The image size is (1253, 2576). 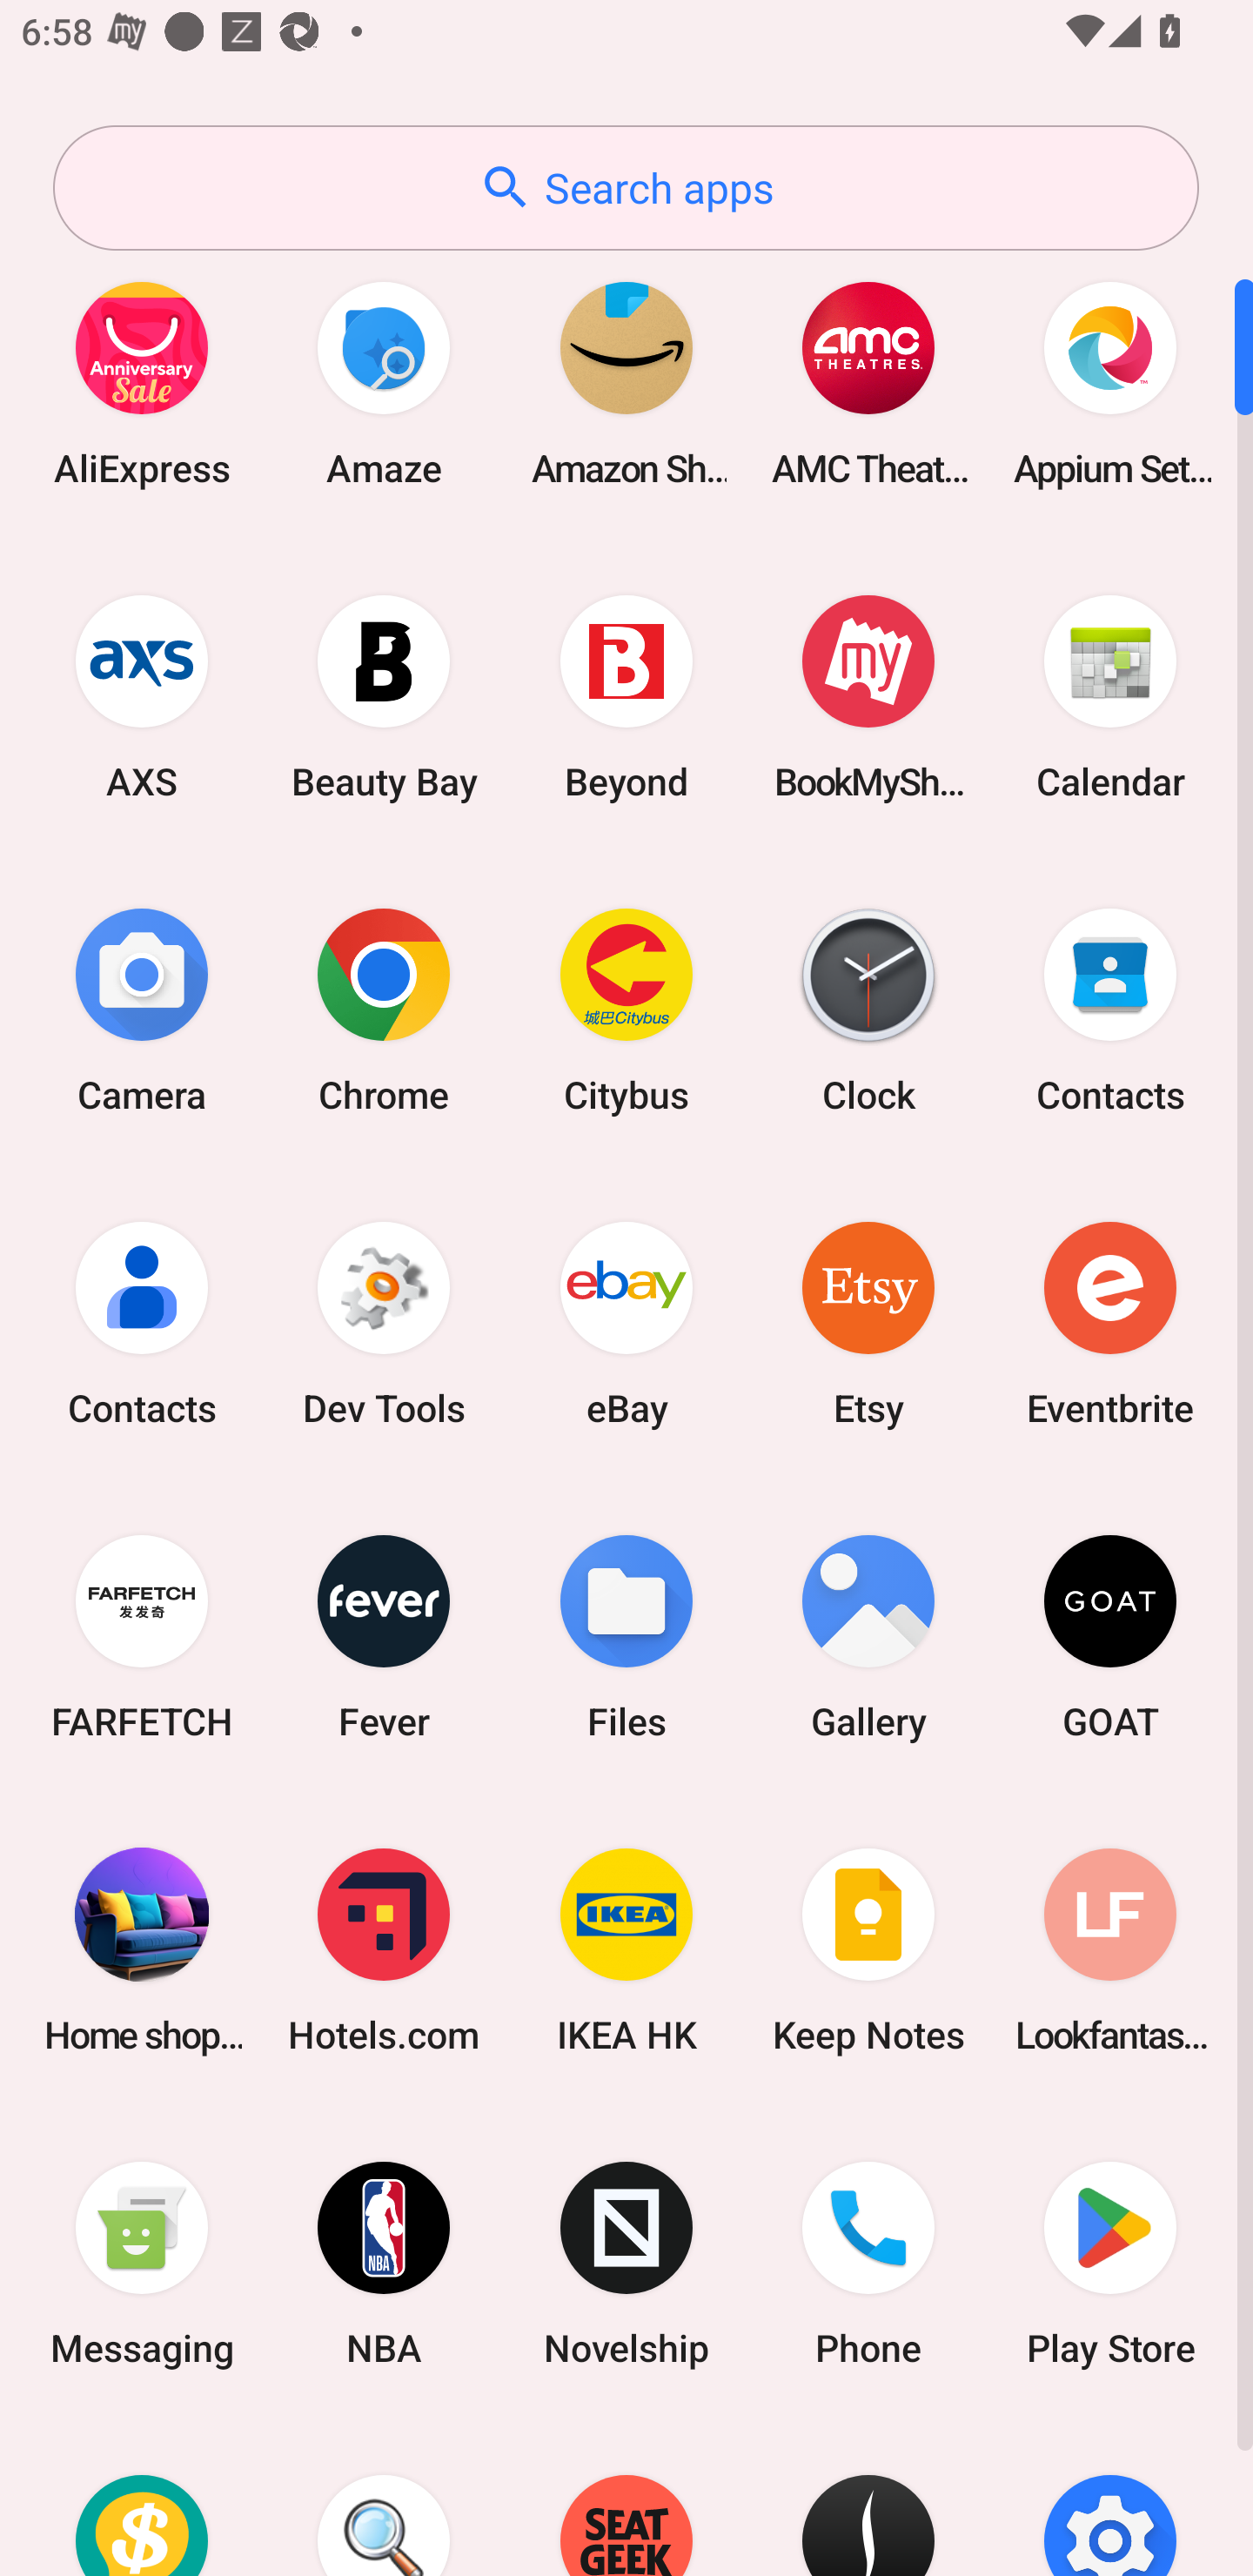 What do you see at coordinates (626, 696) in the screenshot?
I see `Beyond` at bounding box center [626, 696].